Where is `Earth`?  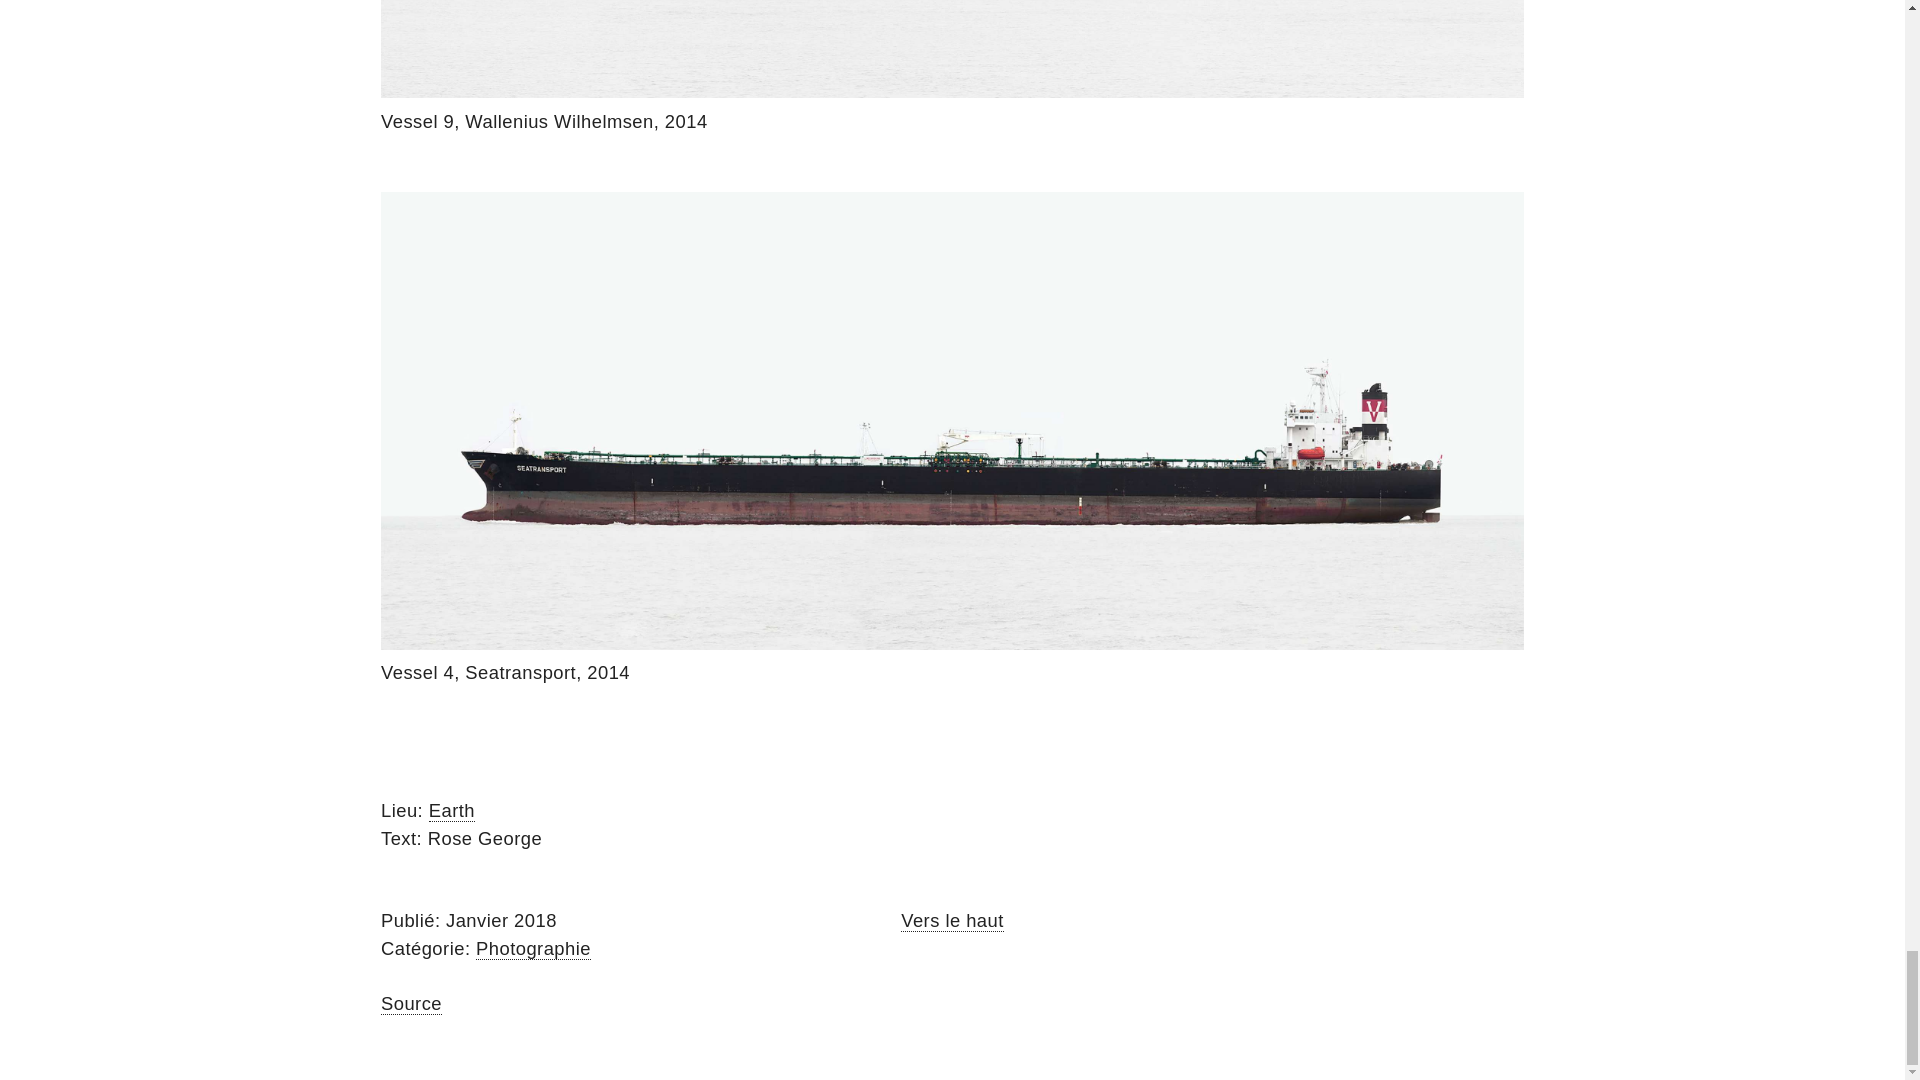 Earth is located at coordinates (451, 810).